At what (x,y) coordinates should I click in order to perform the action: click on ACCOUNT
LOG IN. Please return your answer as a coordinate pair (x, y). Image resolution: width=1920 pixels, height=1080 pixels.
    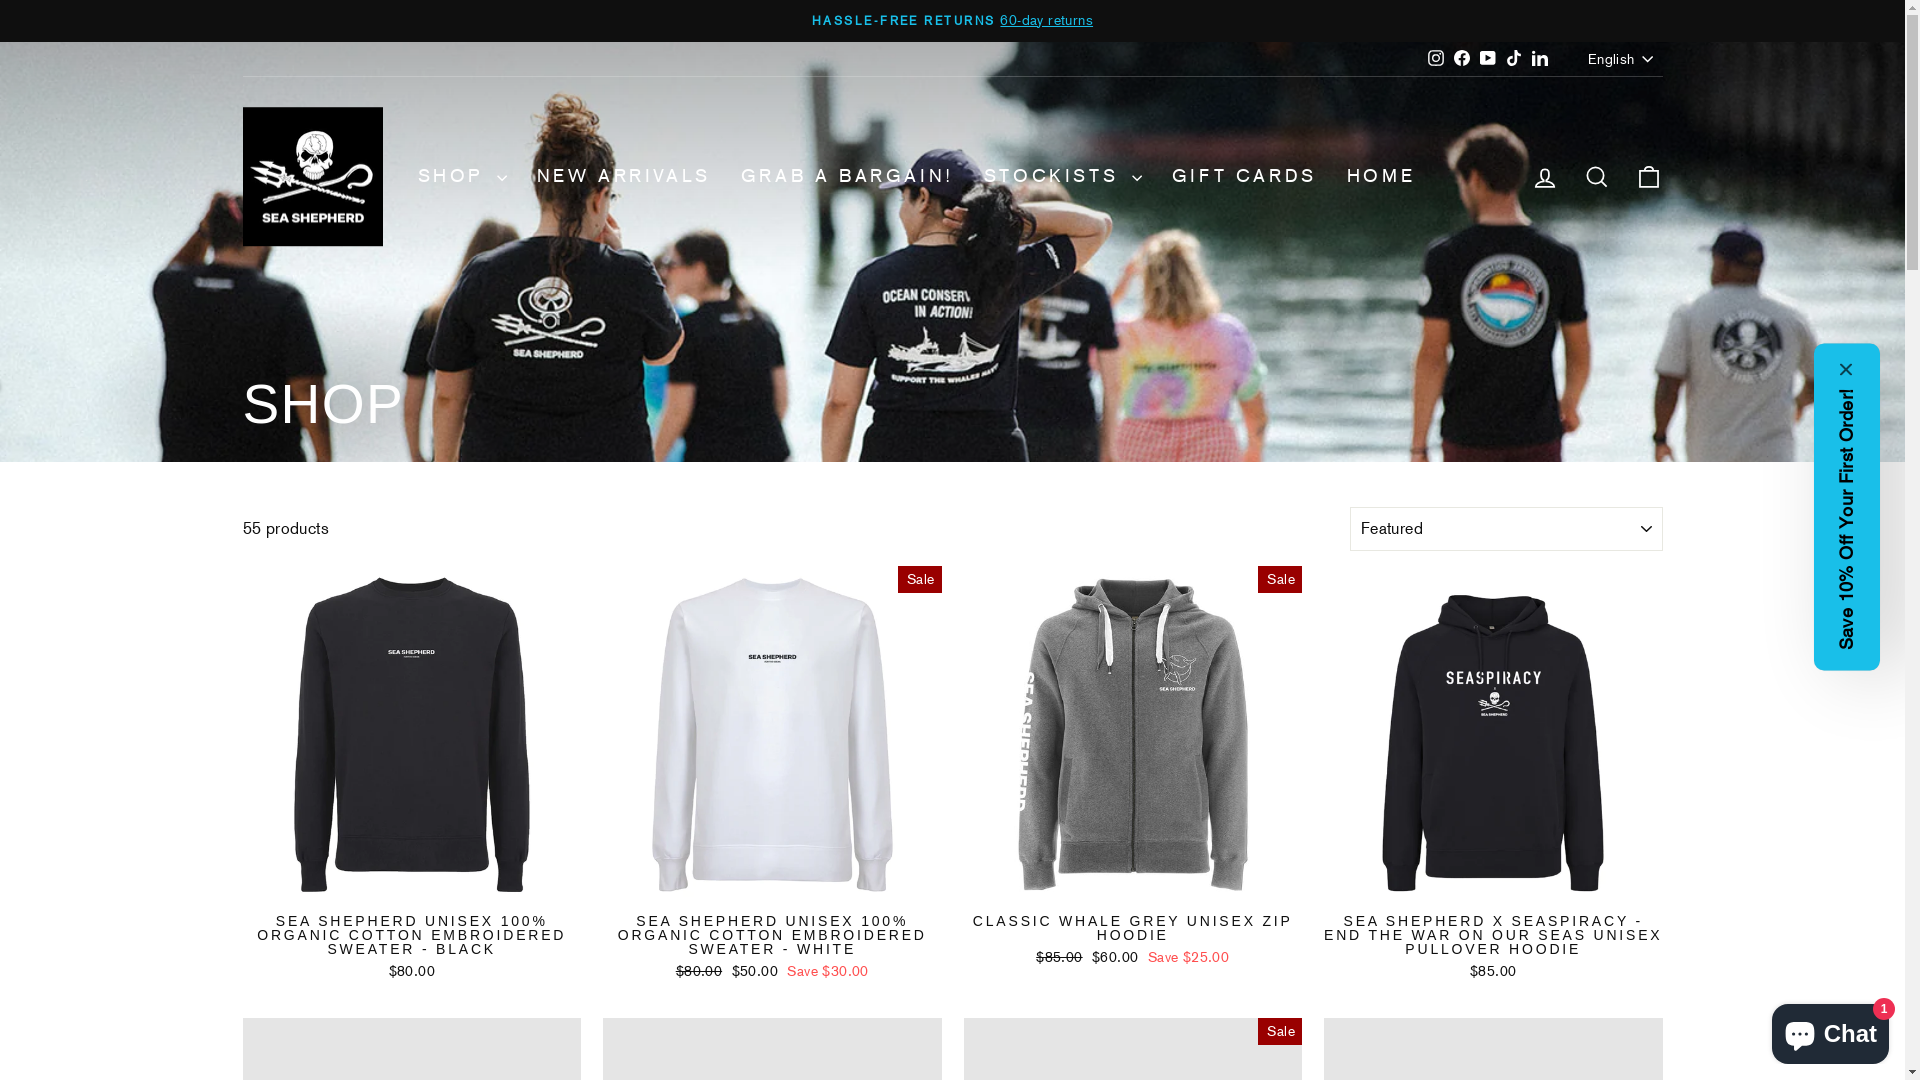
    Looking at the image, I should click on (1544, 176).